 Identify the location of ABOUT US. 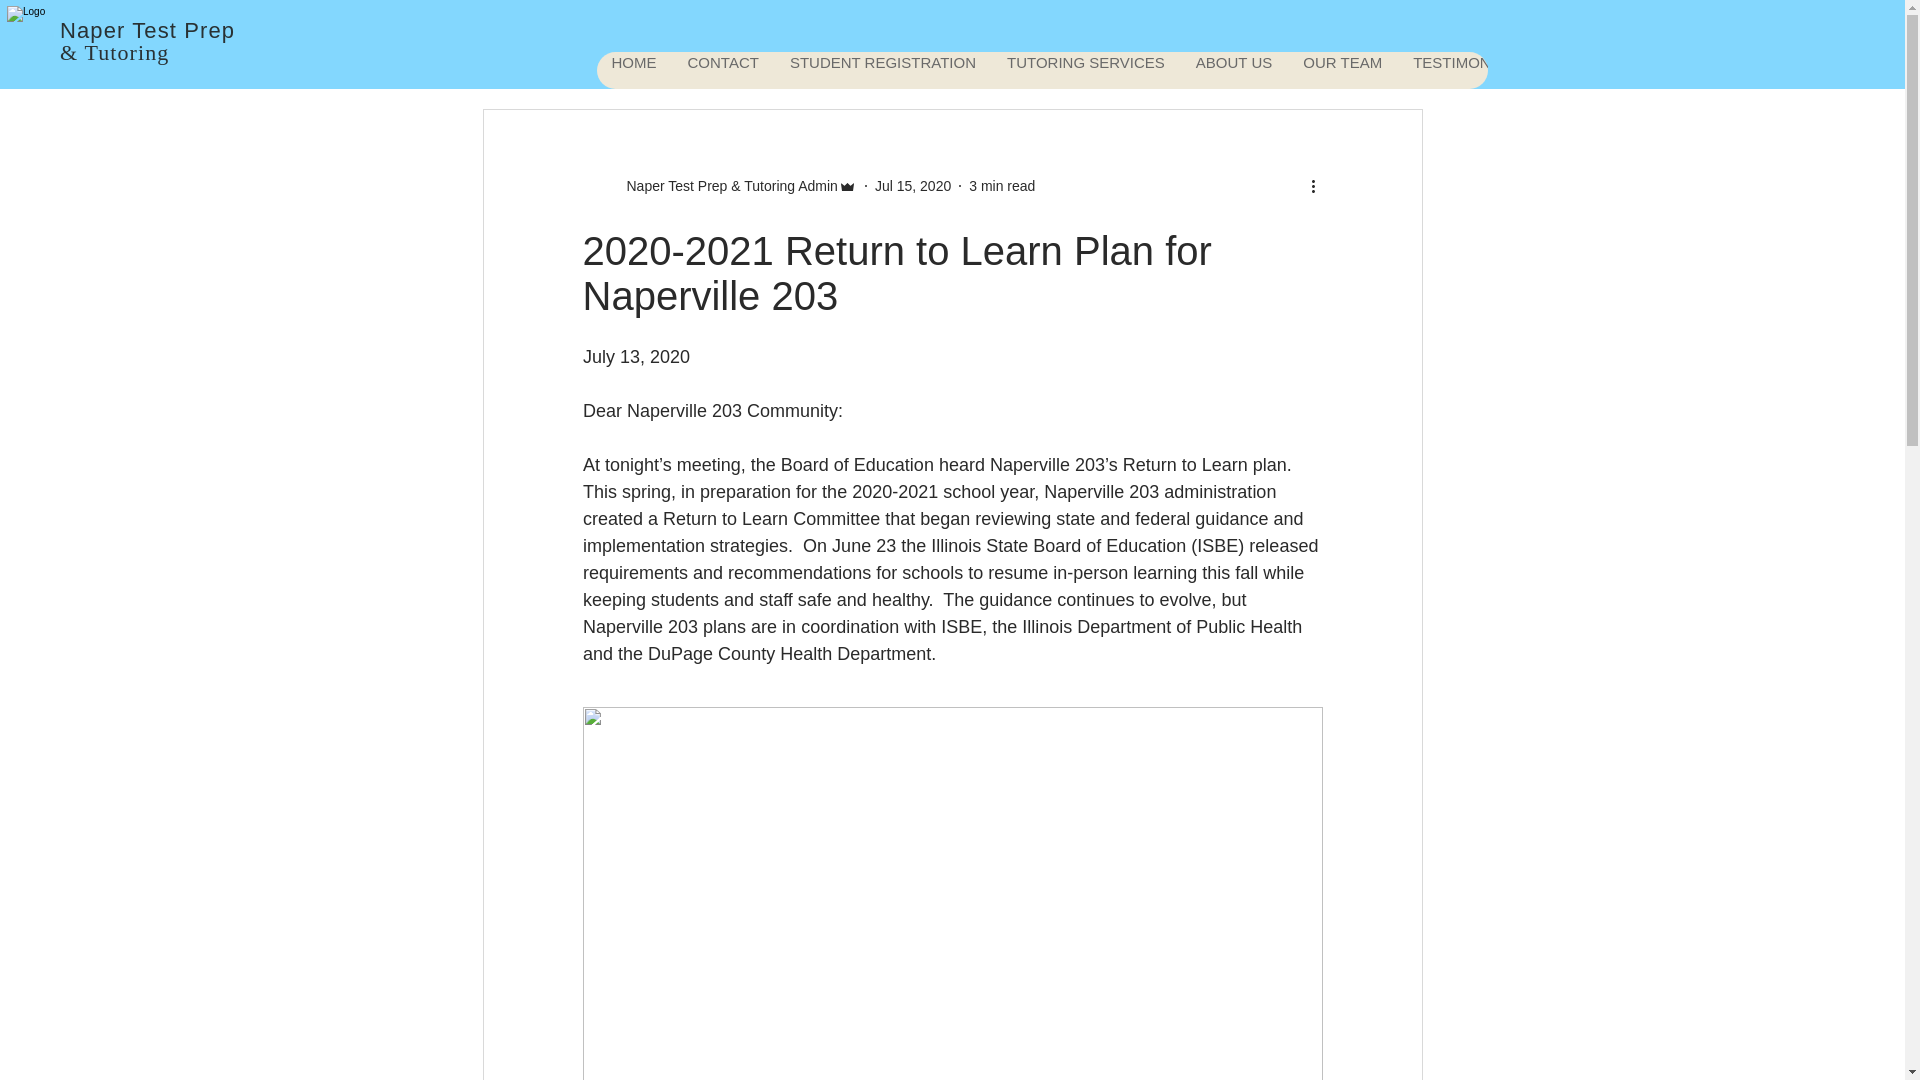
(1233, 70).